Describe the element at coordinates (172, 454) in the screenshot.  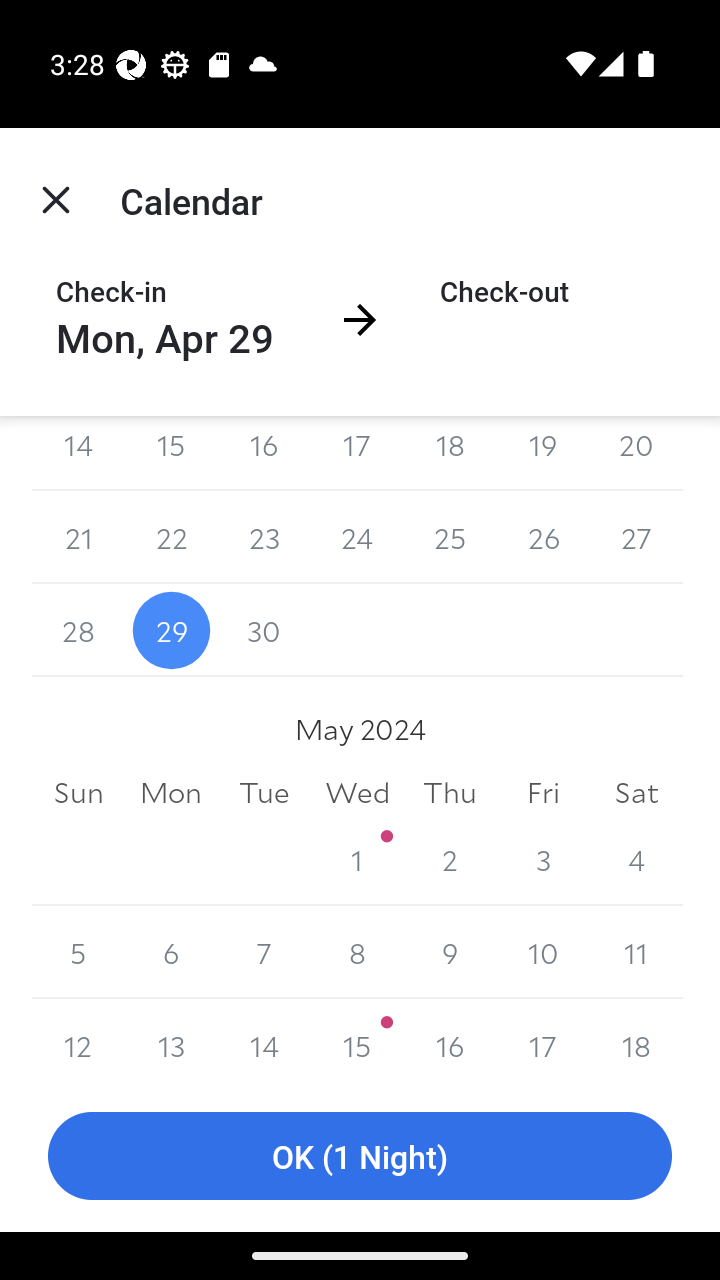
I see `15 15 April 2024` at that location.